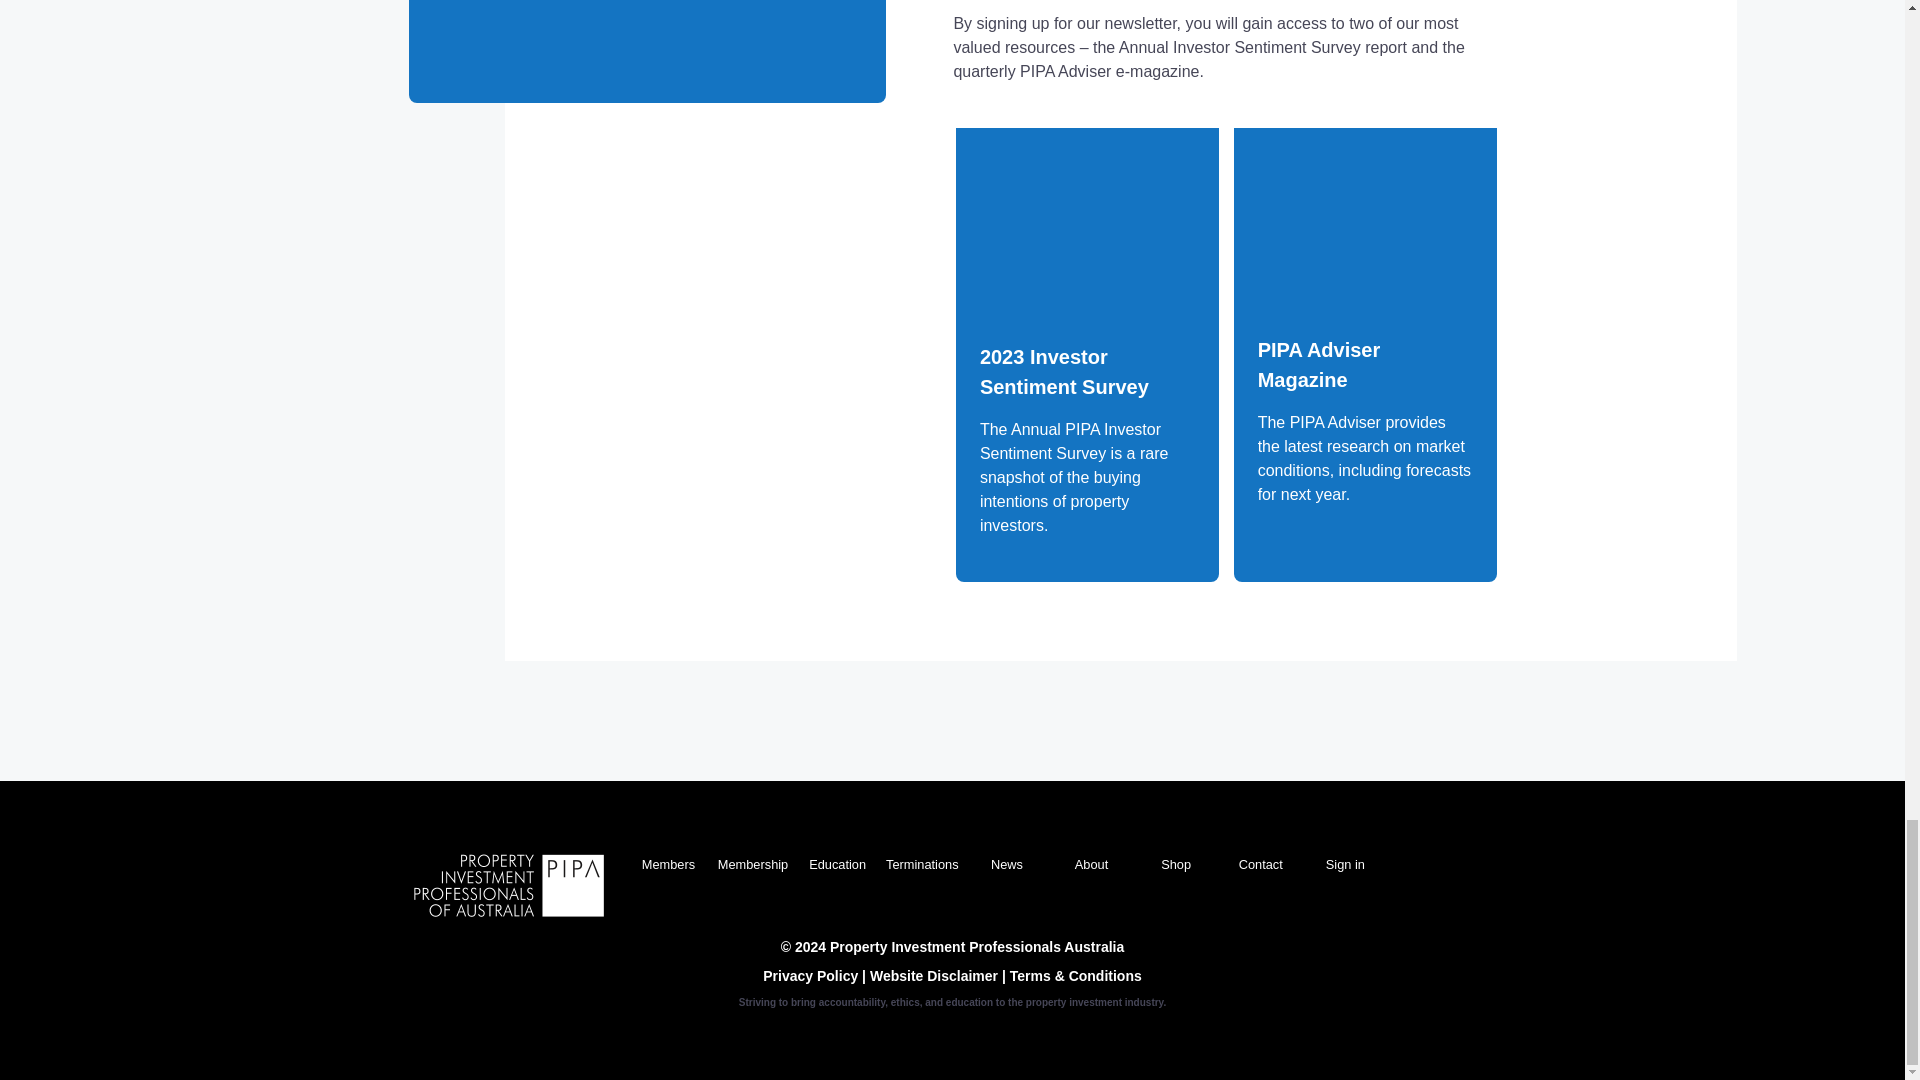 The image size is (1920, 1080). What do you see at coordinates (836, 864) in the screenshot?
I see `Education` at bounding box center [836, 864].